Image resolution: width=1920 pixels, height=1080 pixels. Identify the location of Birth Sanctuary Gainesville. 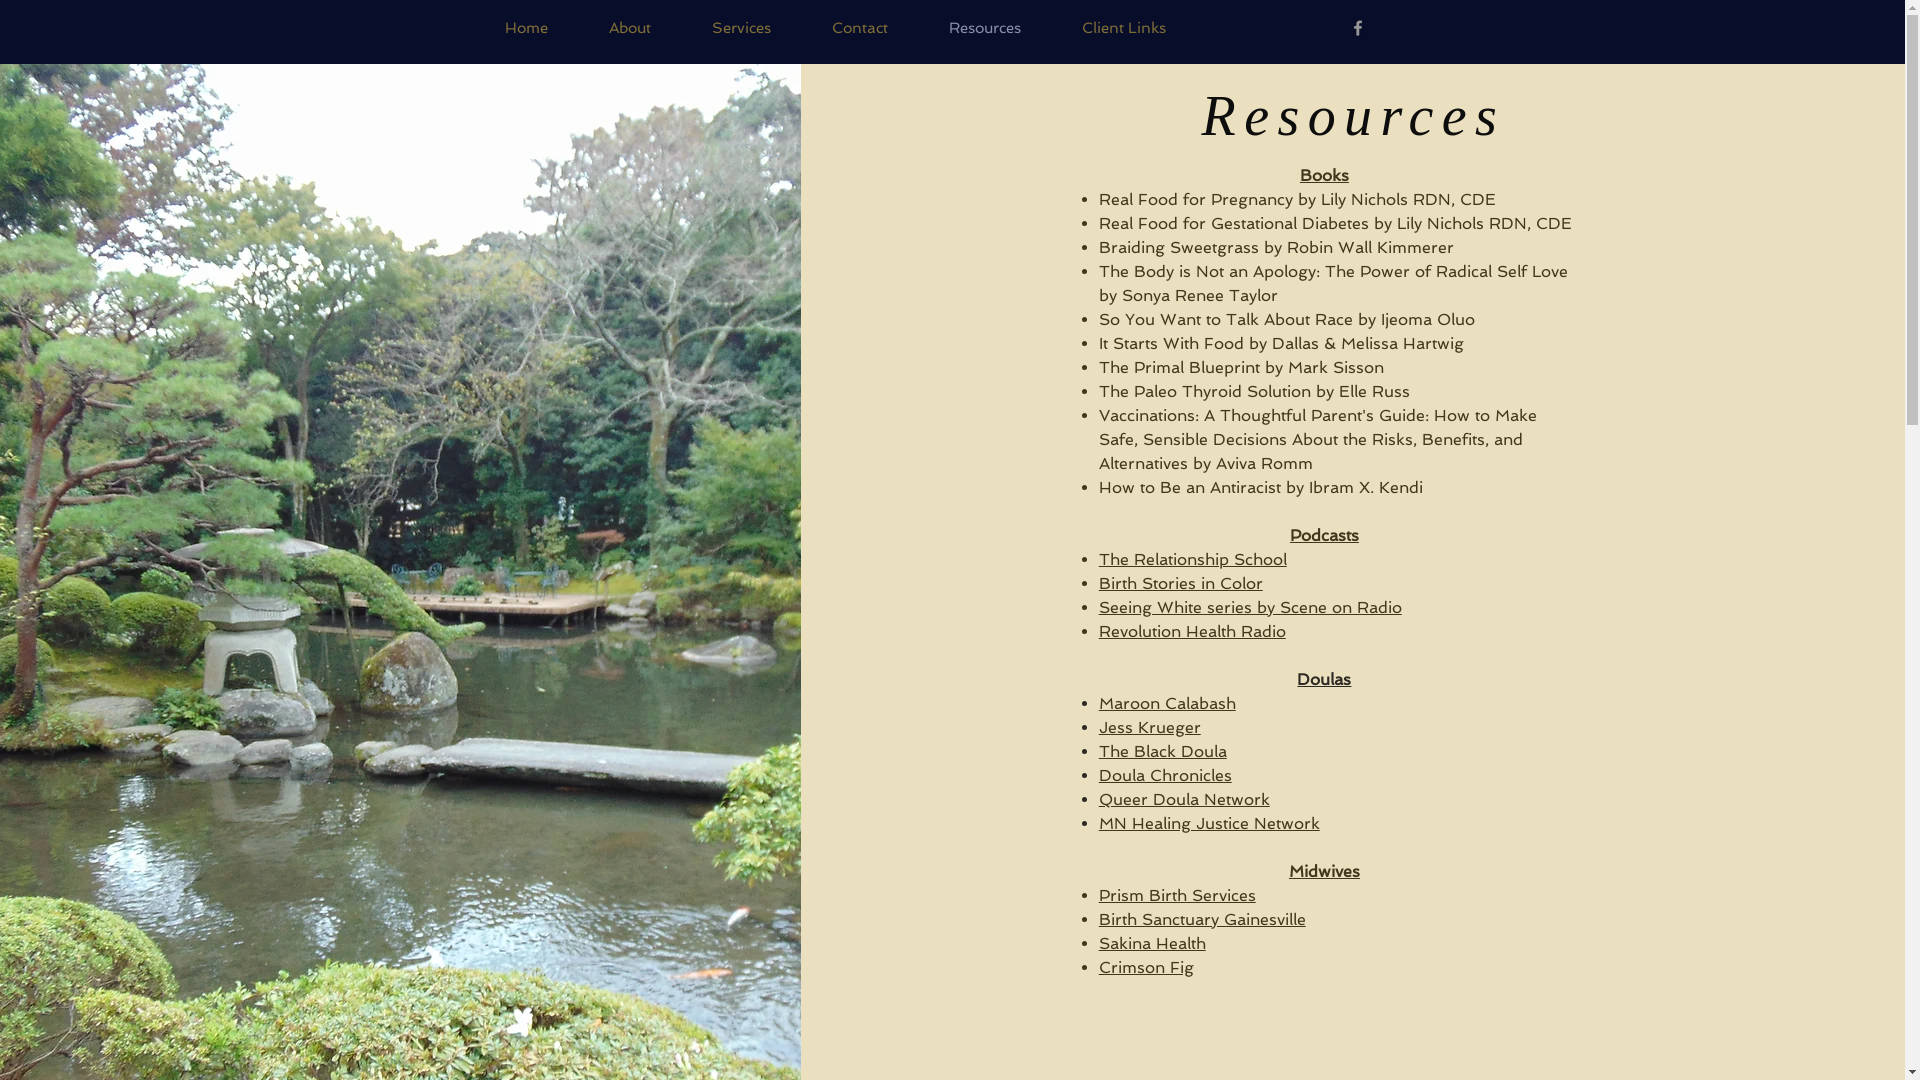
(1202, 920).